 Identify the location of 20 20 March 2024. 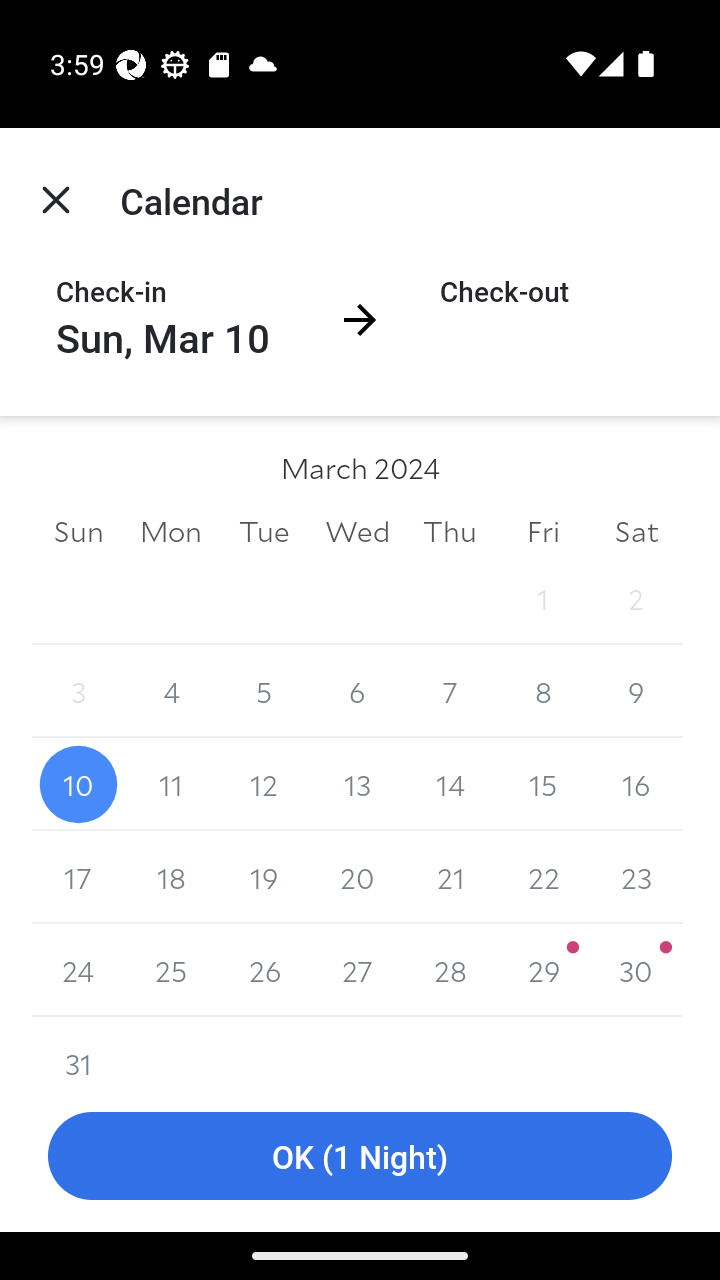
(357, 877).